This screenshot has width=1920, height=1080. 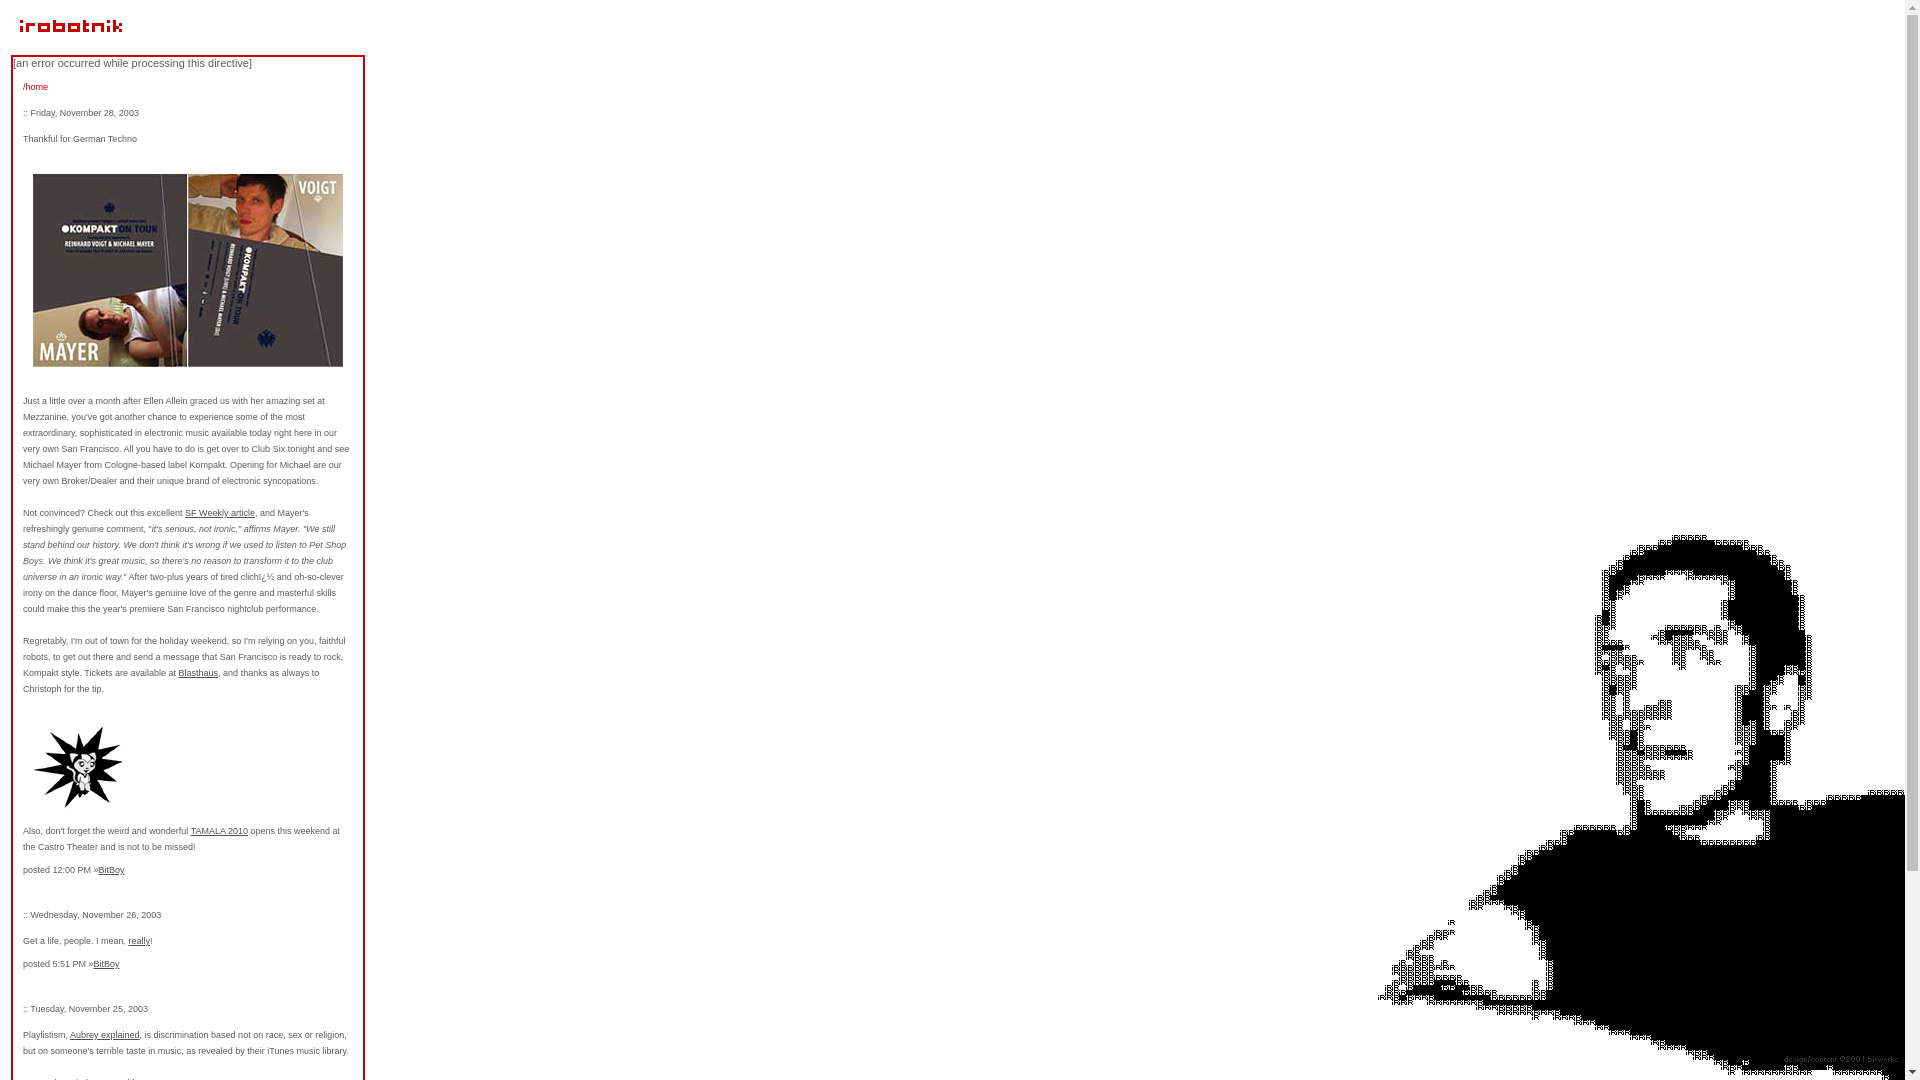 I want to click on TAMALA 2010, so click(x=218, y=830).